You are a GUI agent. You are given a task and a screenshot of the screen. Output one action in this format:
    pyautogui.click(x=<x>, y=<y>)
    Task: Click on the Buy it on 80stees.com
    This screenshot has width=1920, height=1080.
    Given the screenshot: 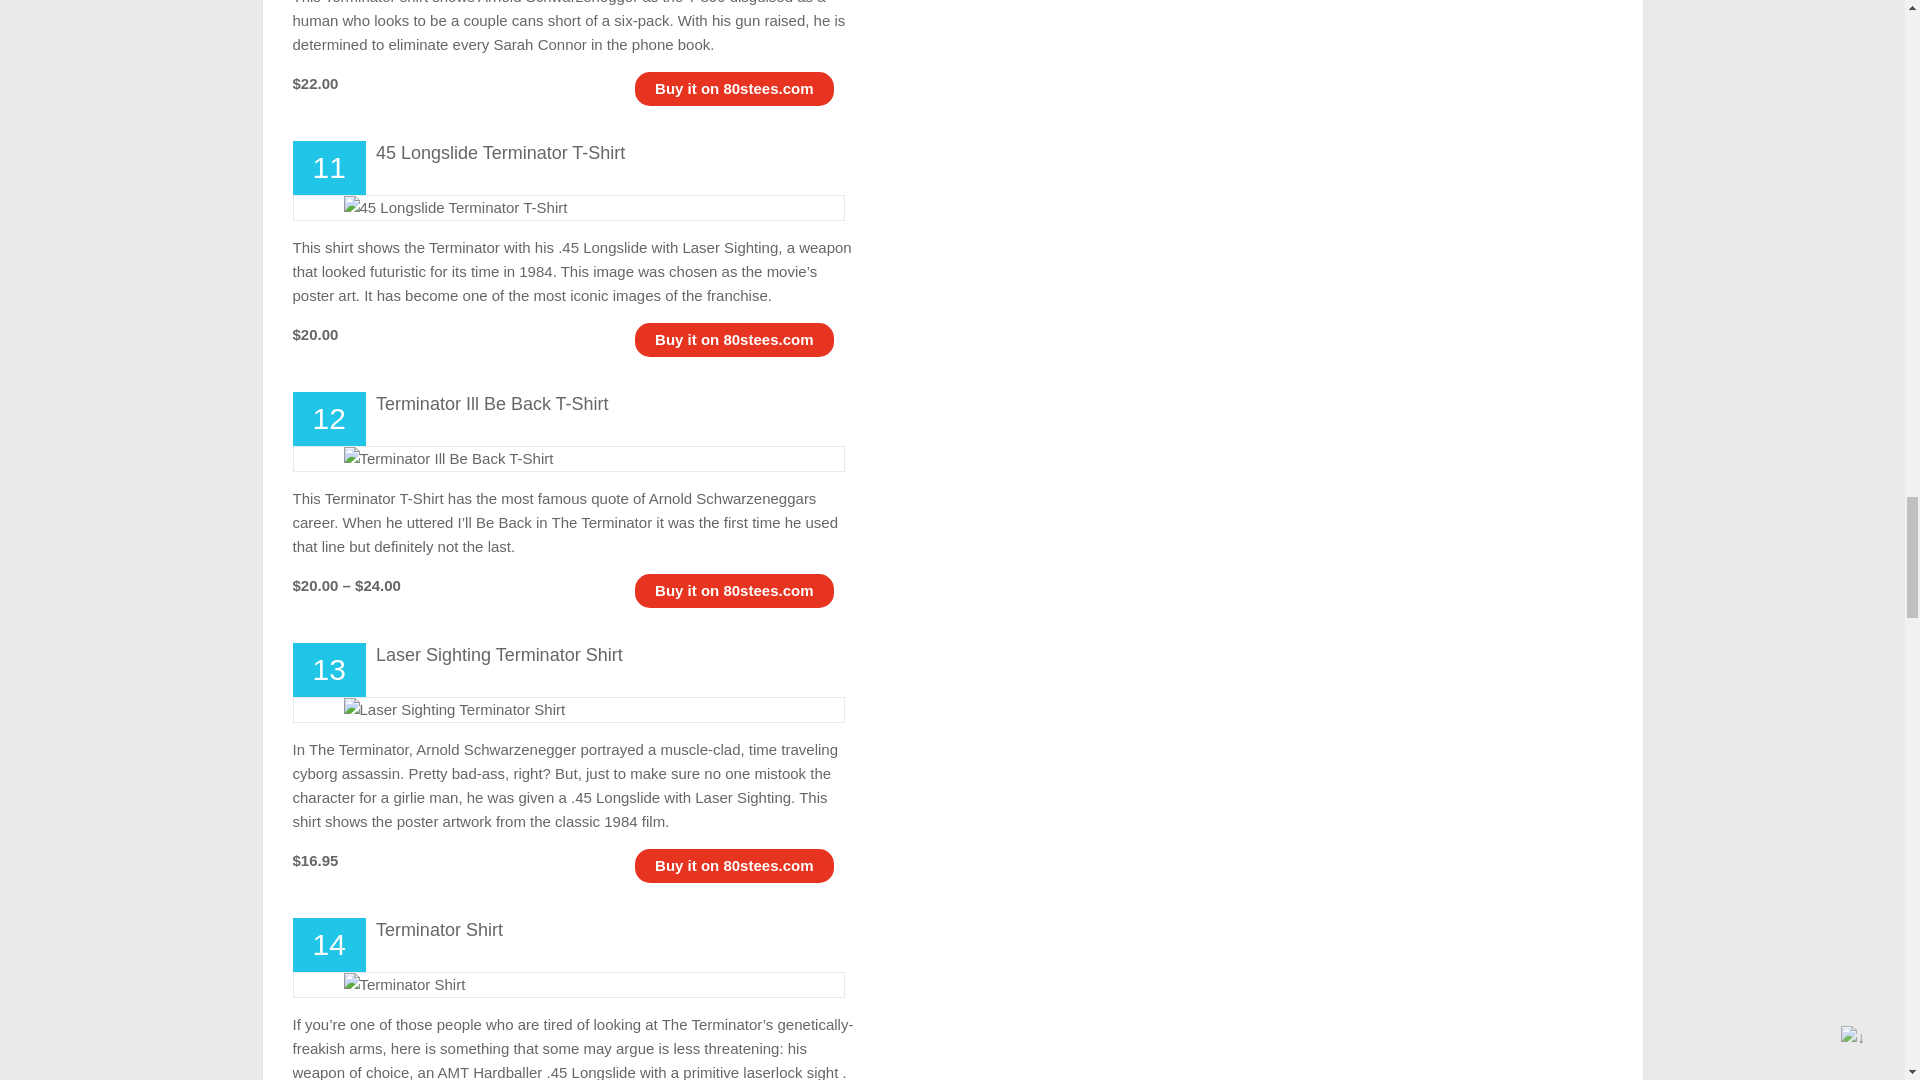 What is the action you would take?
    pyautogui.click(x=733, y=338)
    